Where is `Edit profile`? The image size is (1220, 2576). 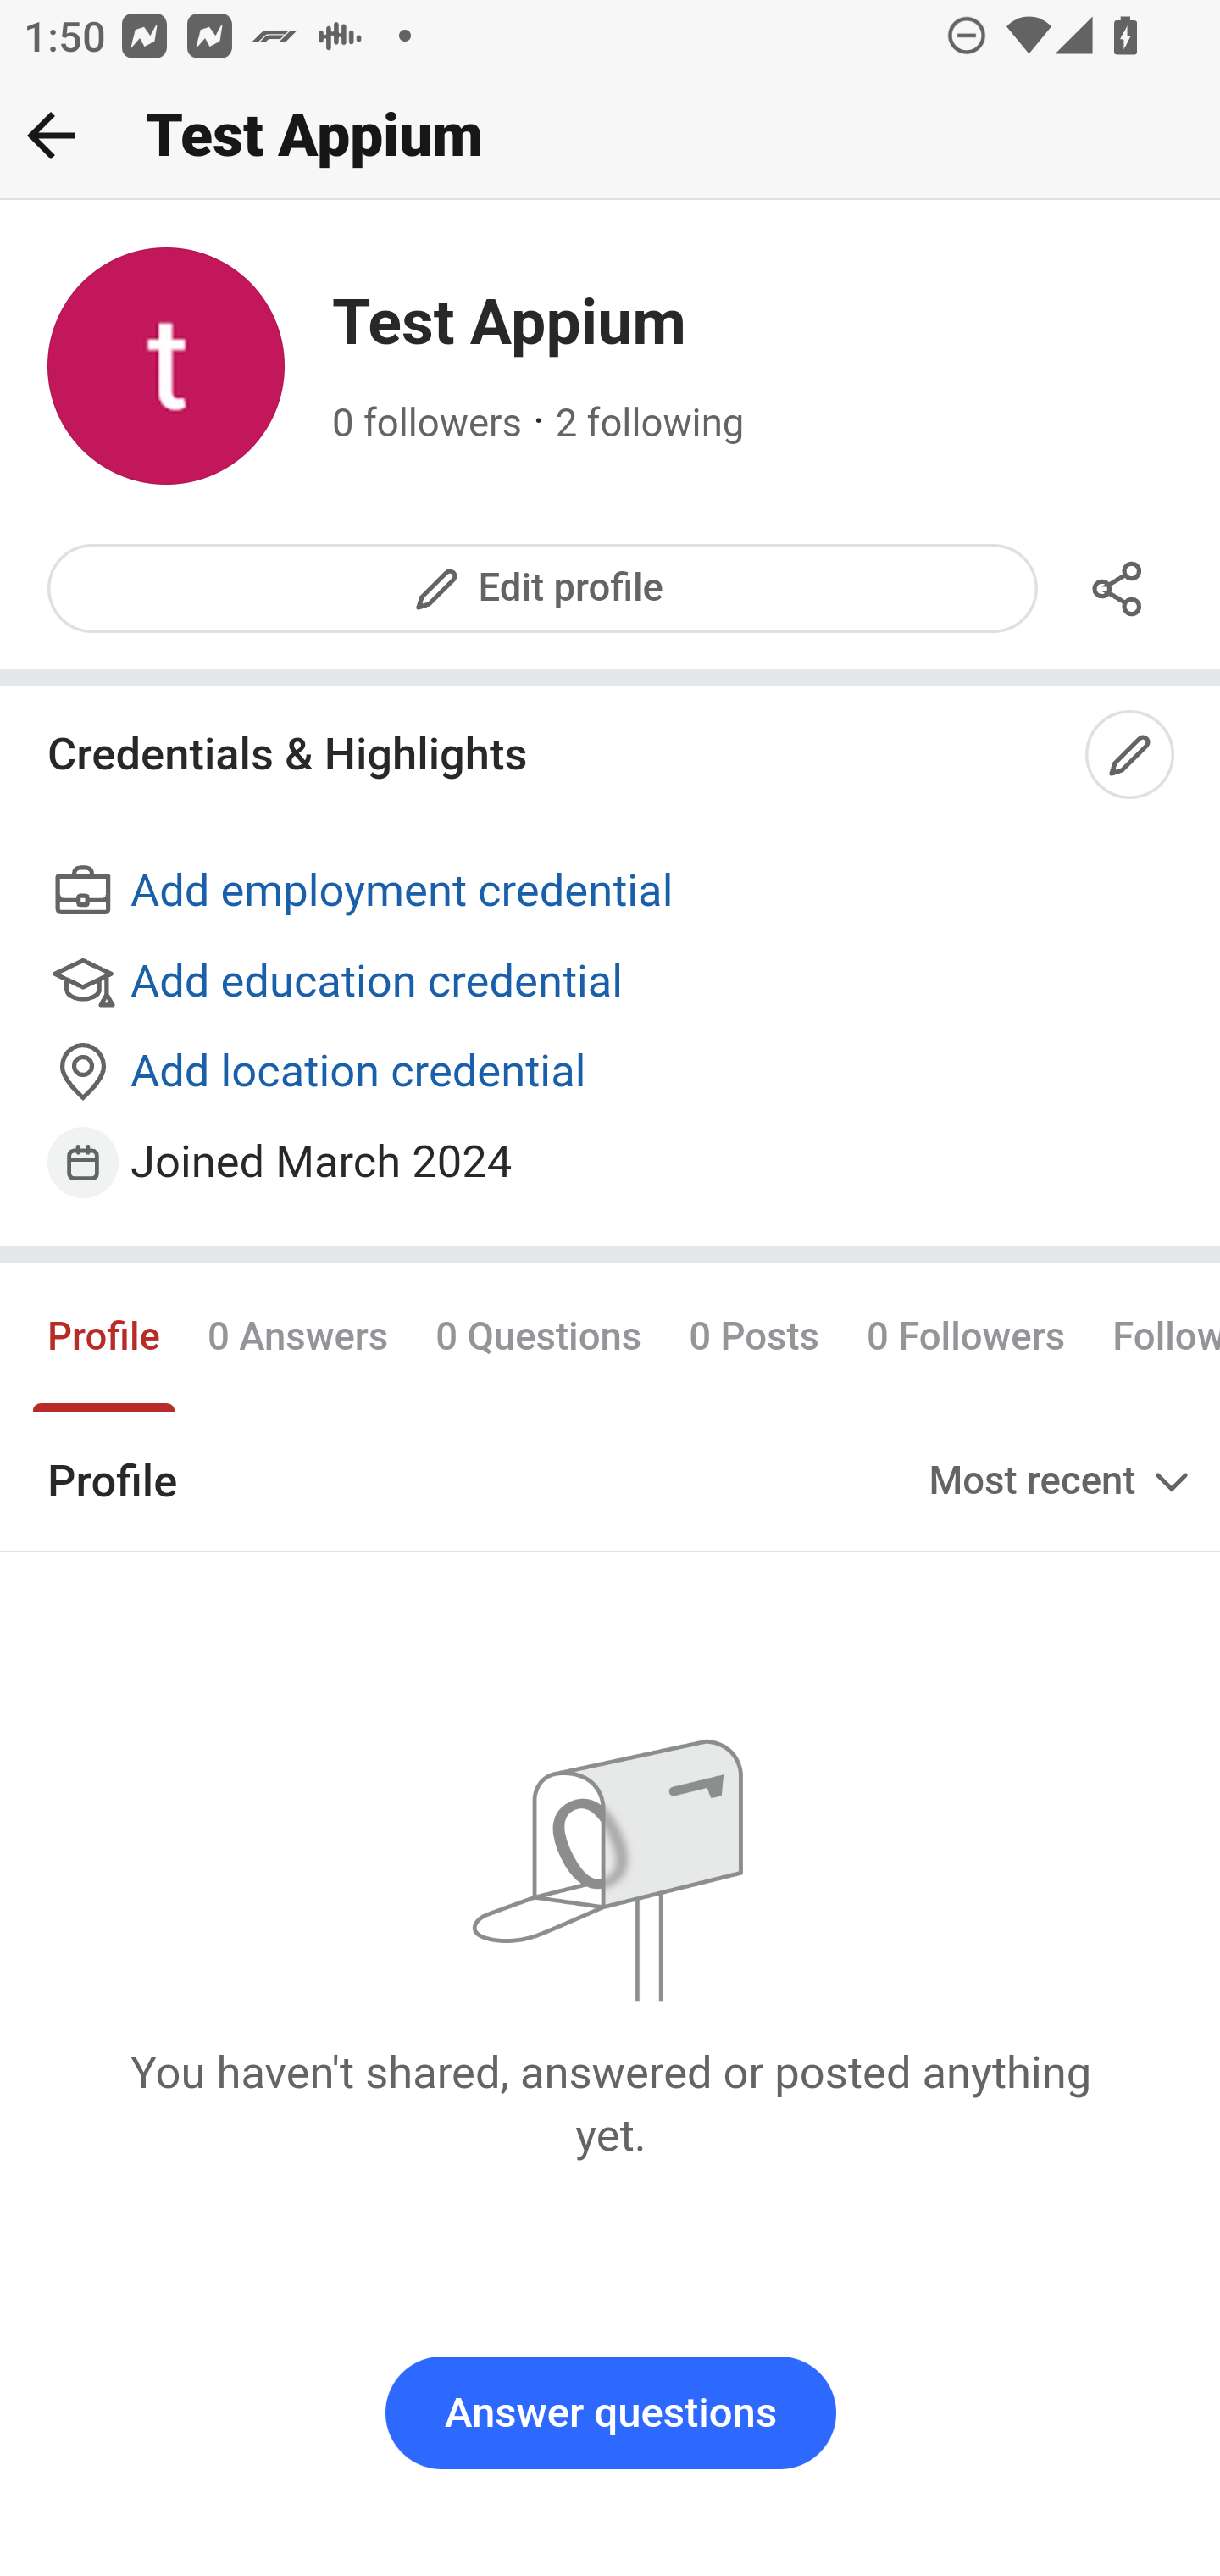 Edit profile is located at coordinates (544, 588).